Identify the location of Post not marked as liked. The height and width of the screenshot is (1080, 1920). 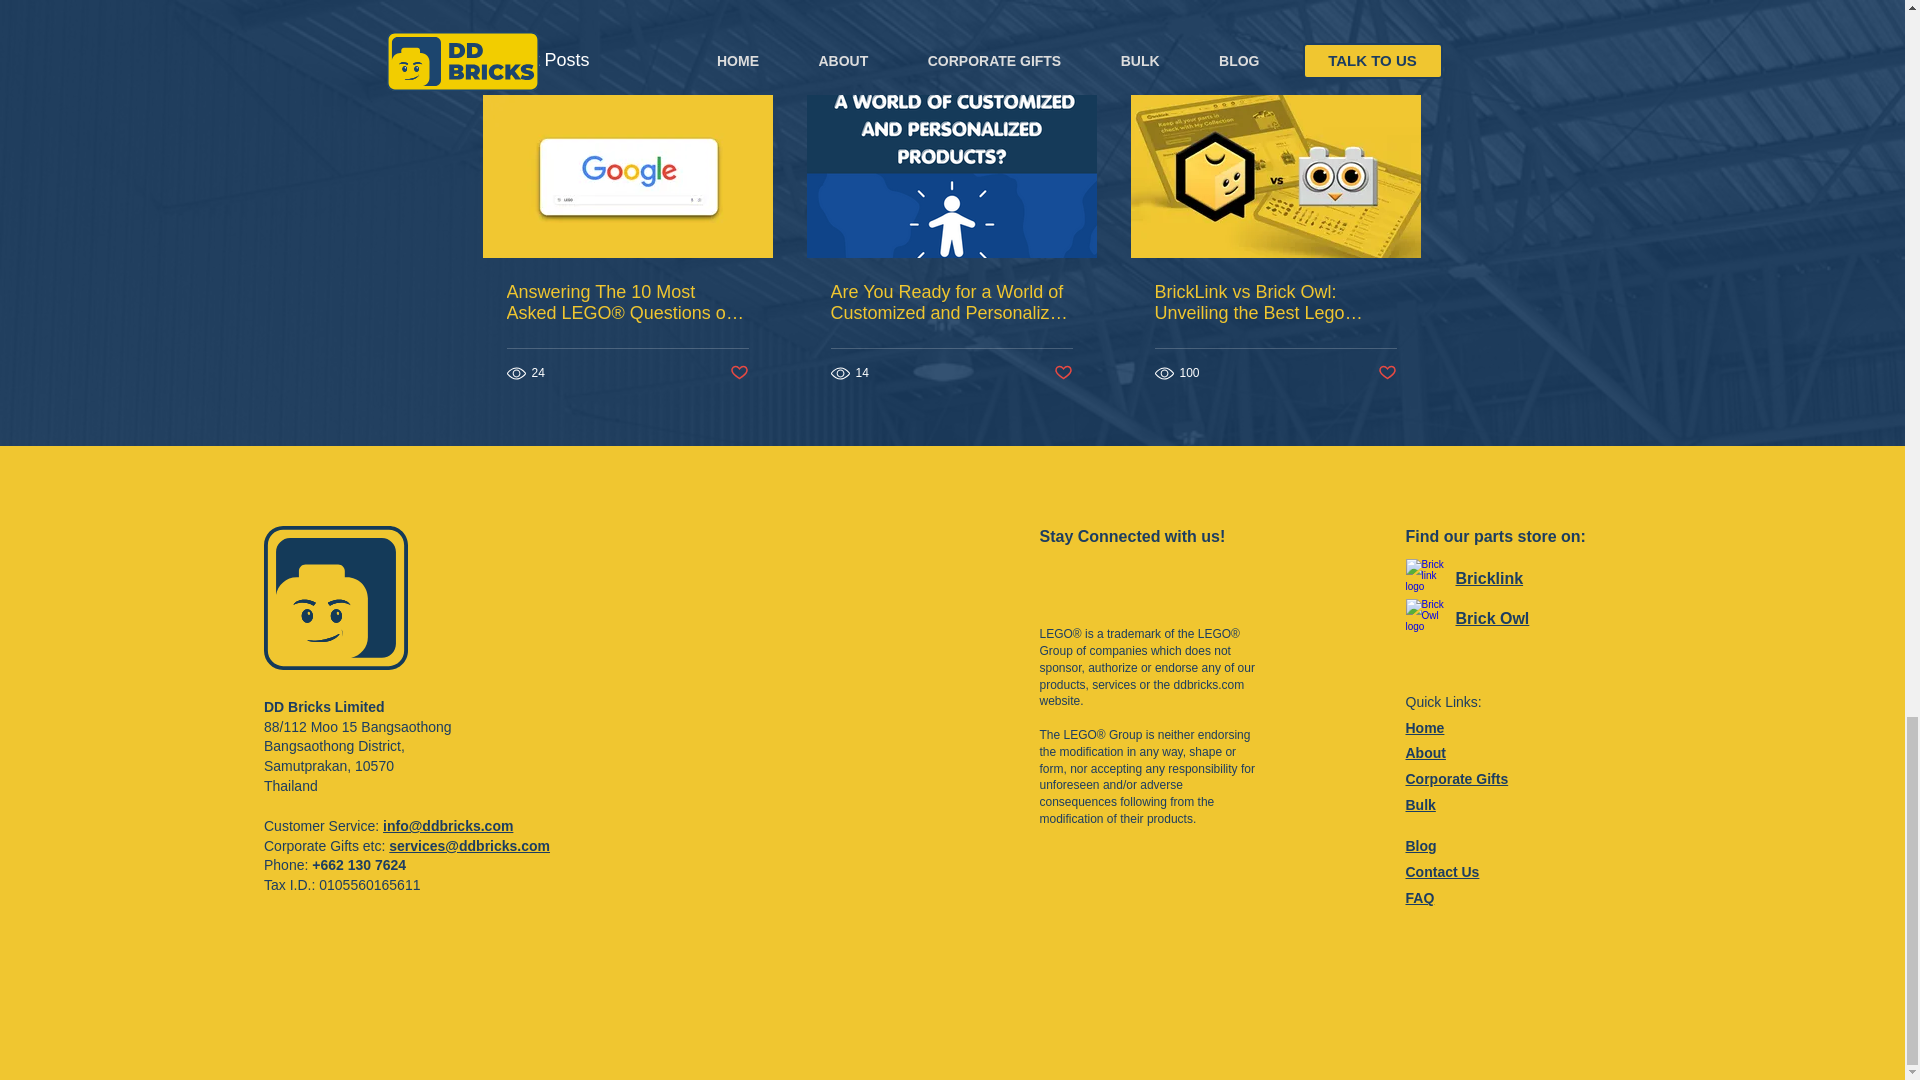
(1388, 373).